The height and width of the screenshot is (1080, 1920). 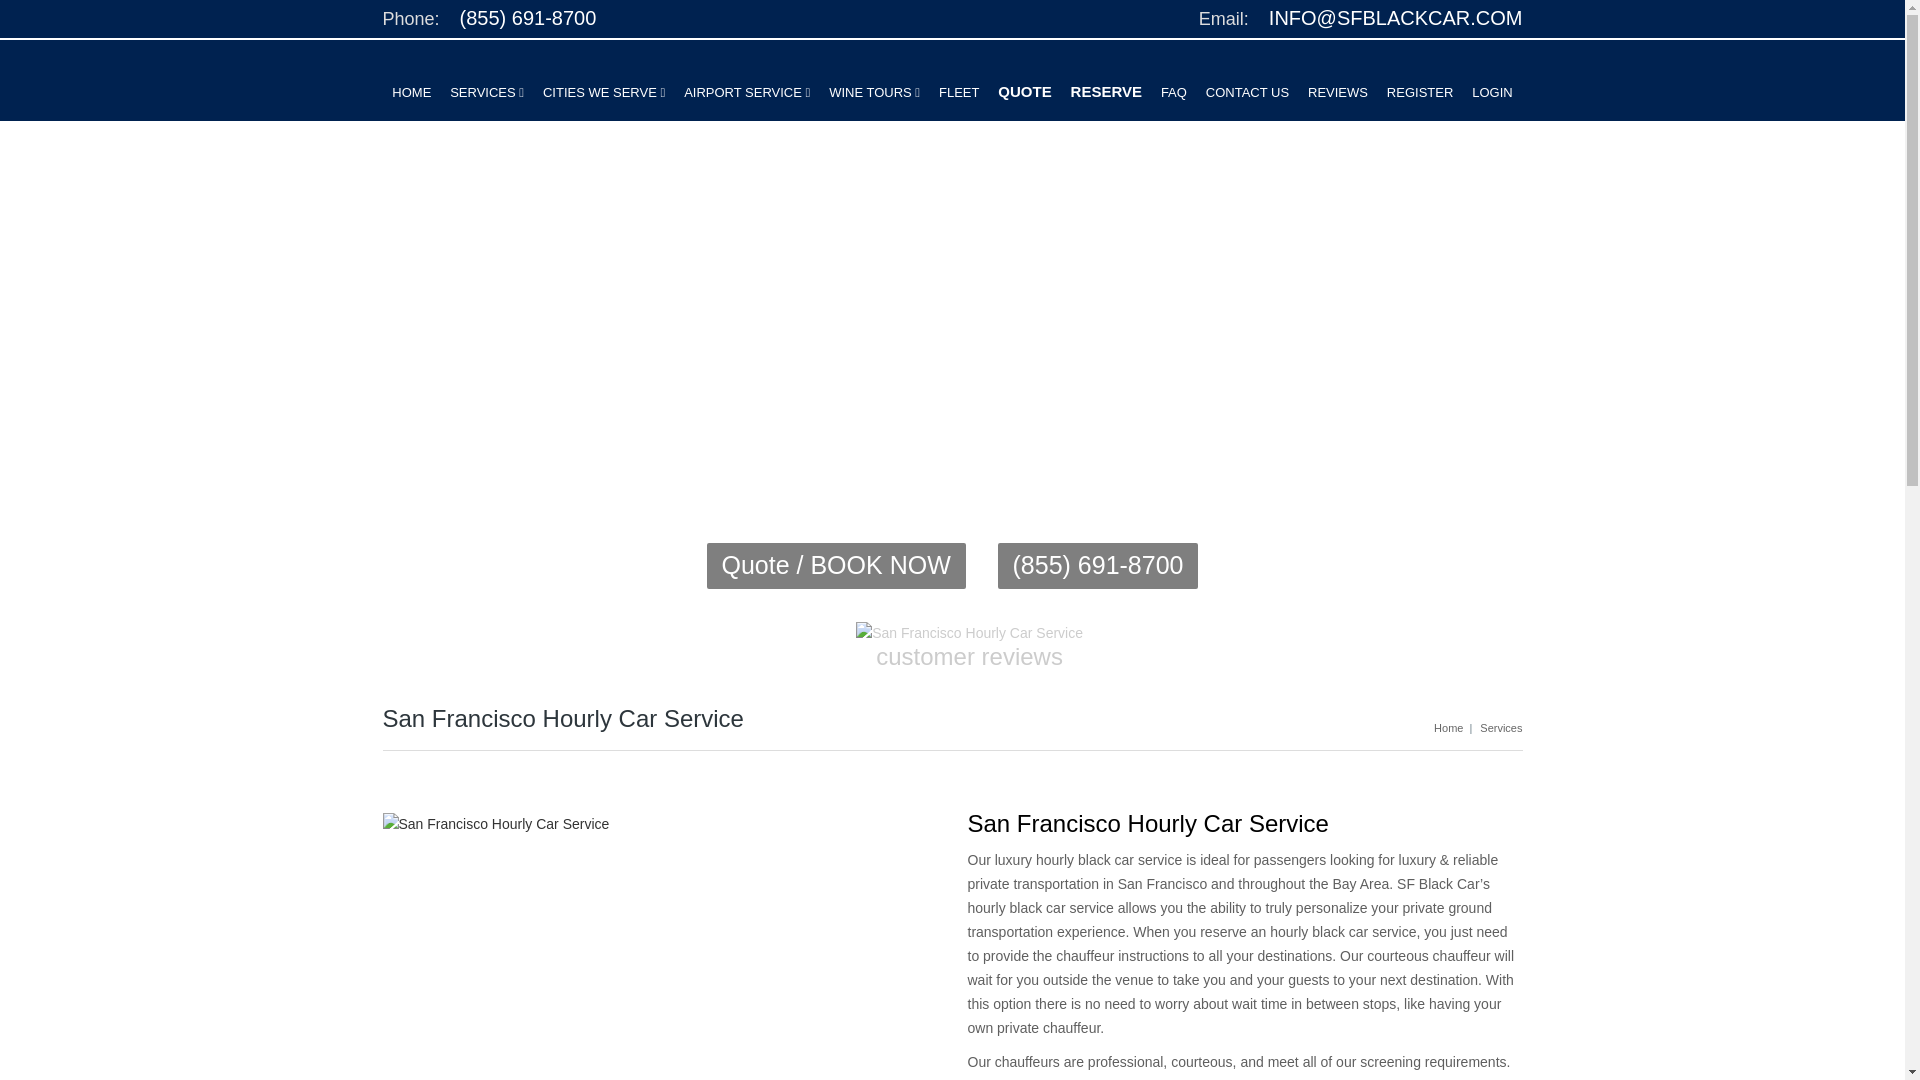 I want to click on Home, so click(x=1448, y=728).